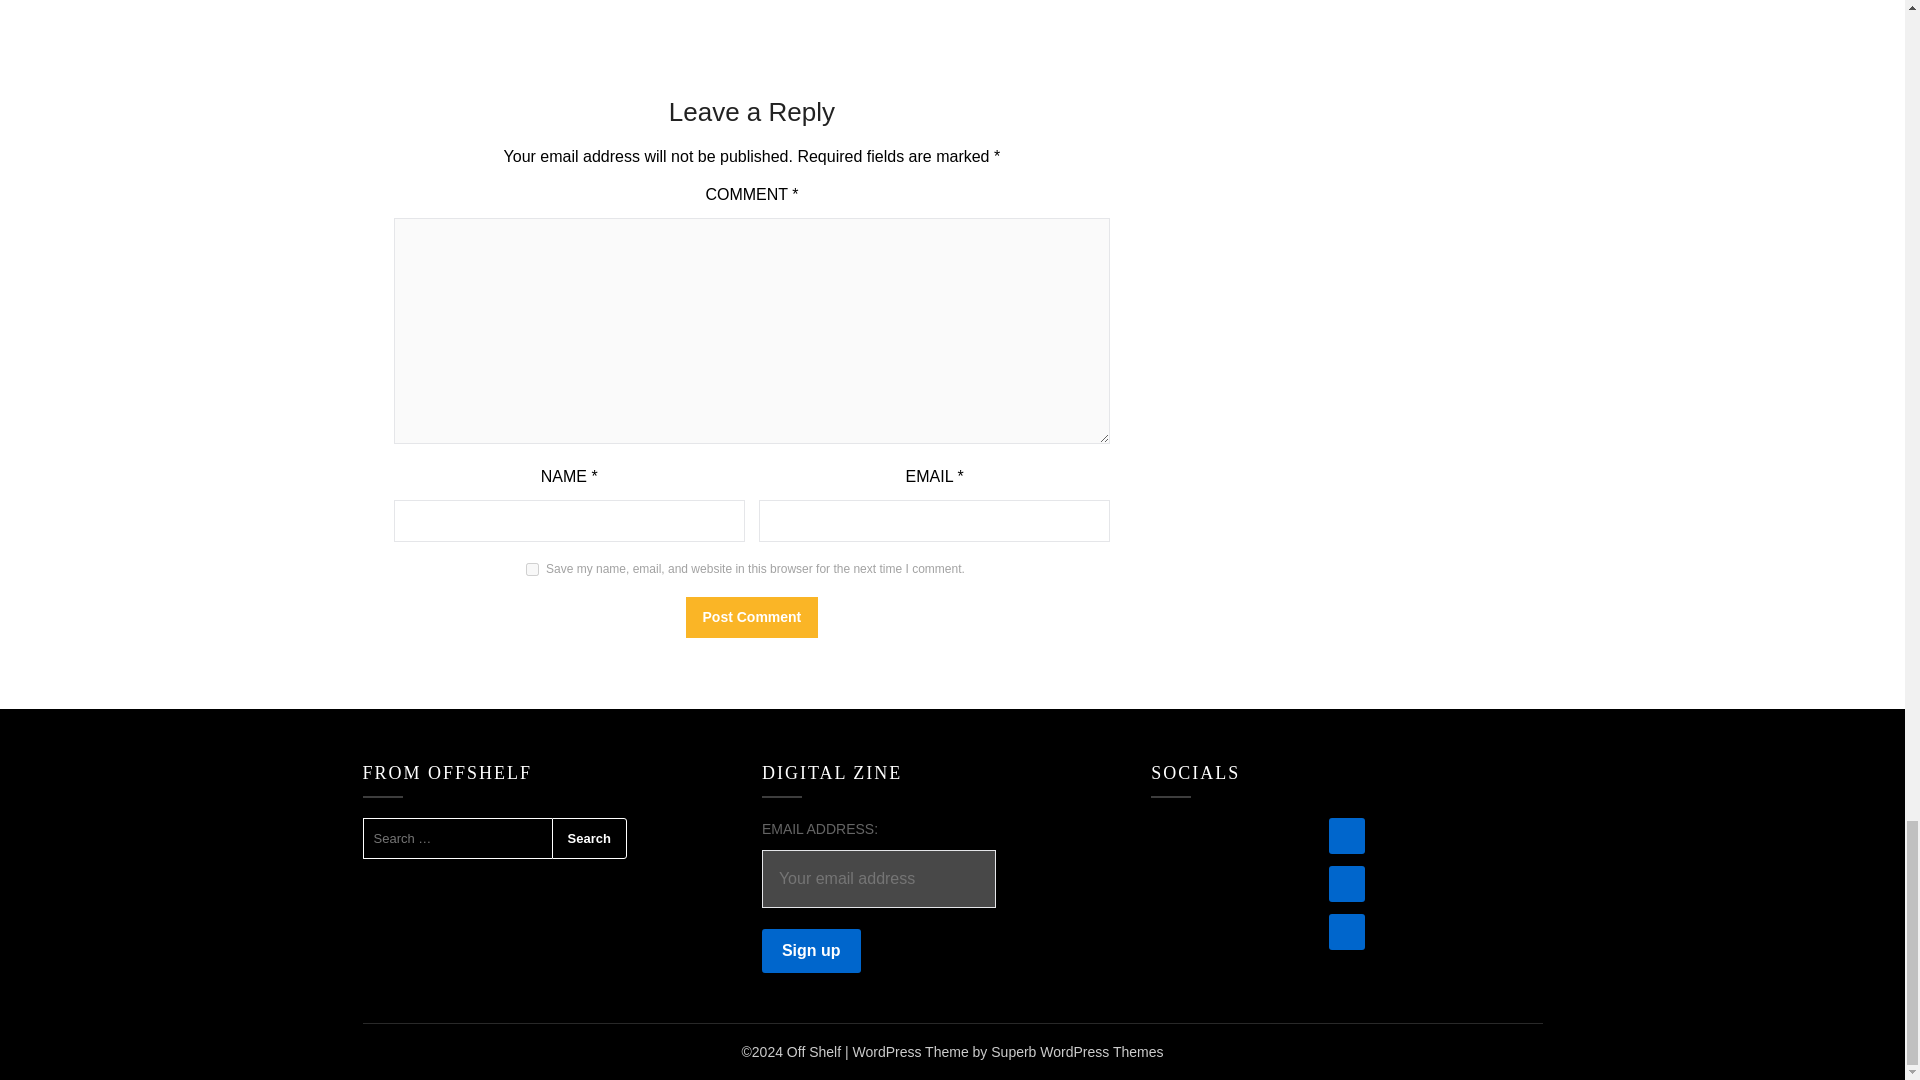 The height and width of the screenshot is (1080, 1920). I want to click on Sign up, so click(811, 950).